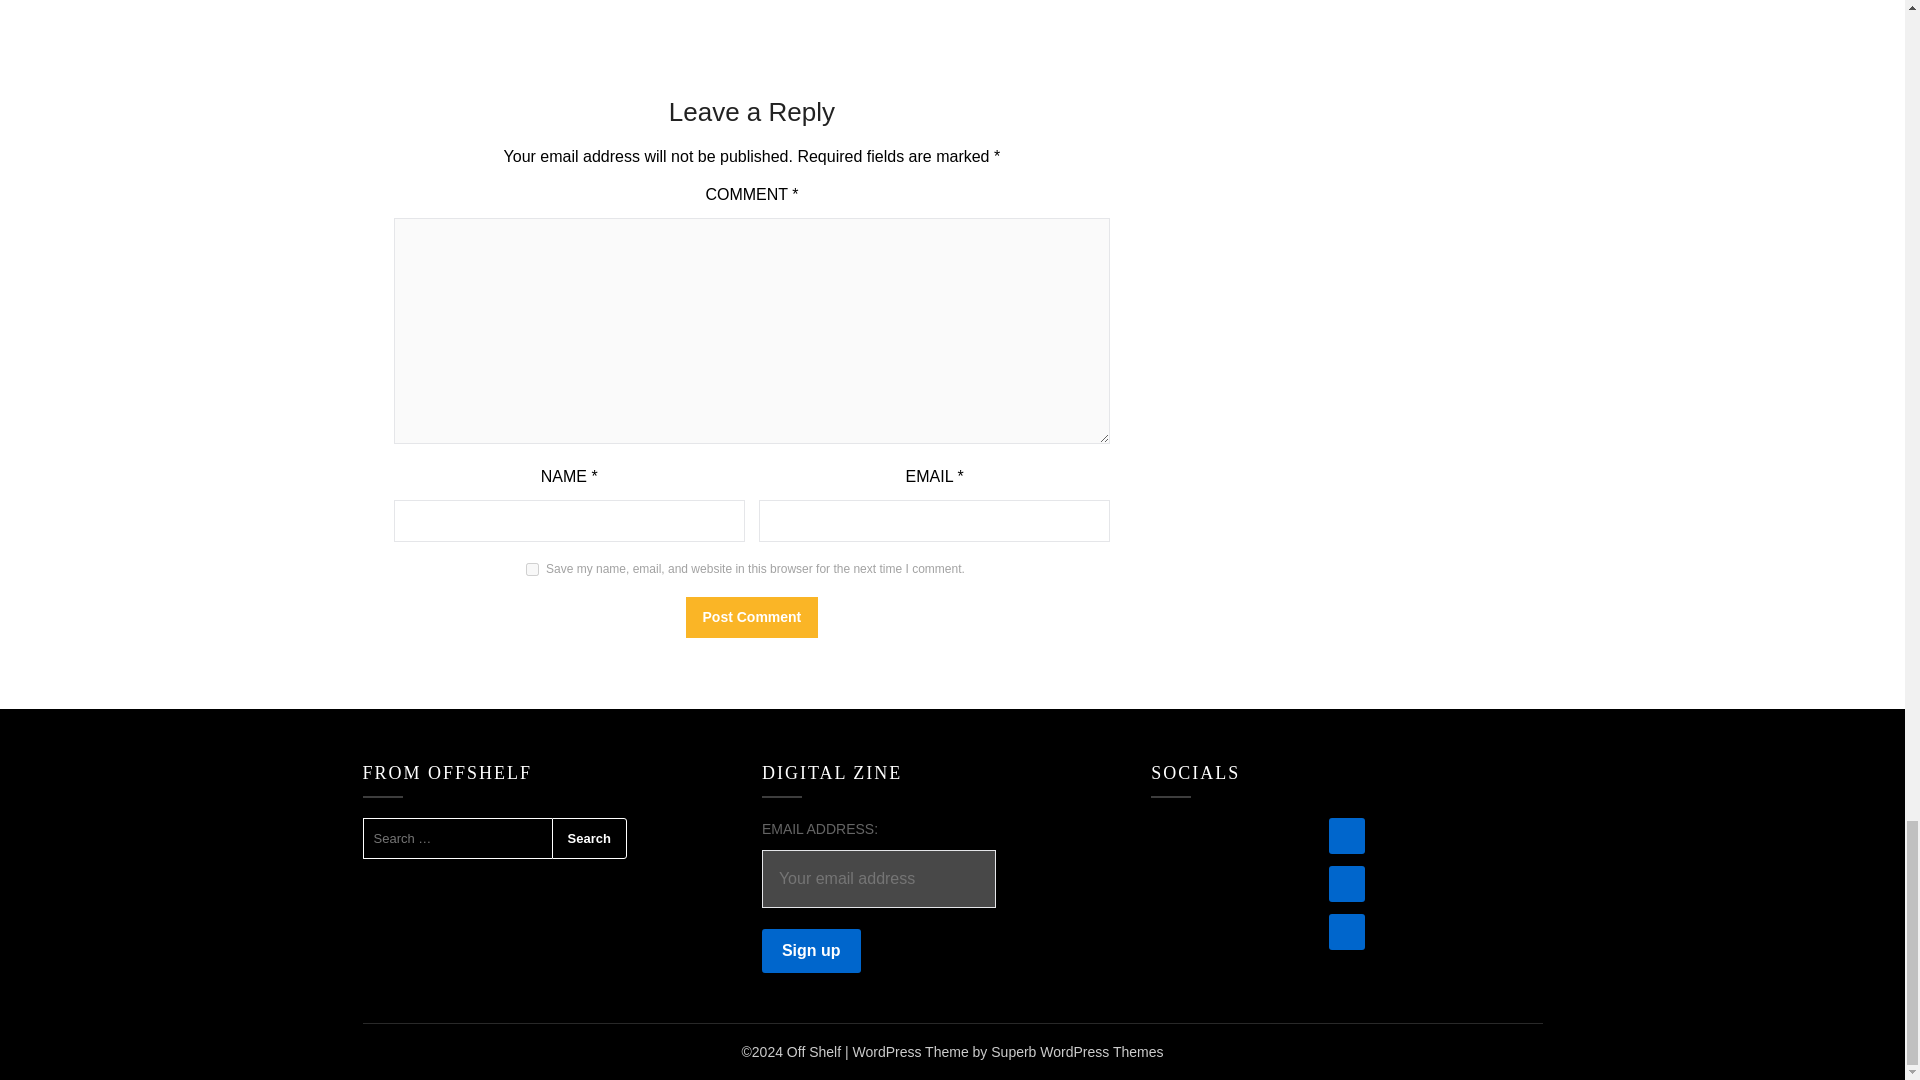 The height and width of the screenshot is (1080, 1920). I want to click on Sign up, so click(811, 950).